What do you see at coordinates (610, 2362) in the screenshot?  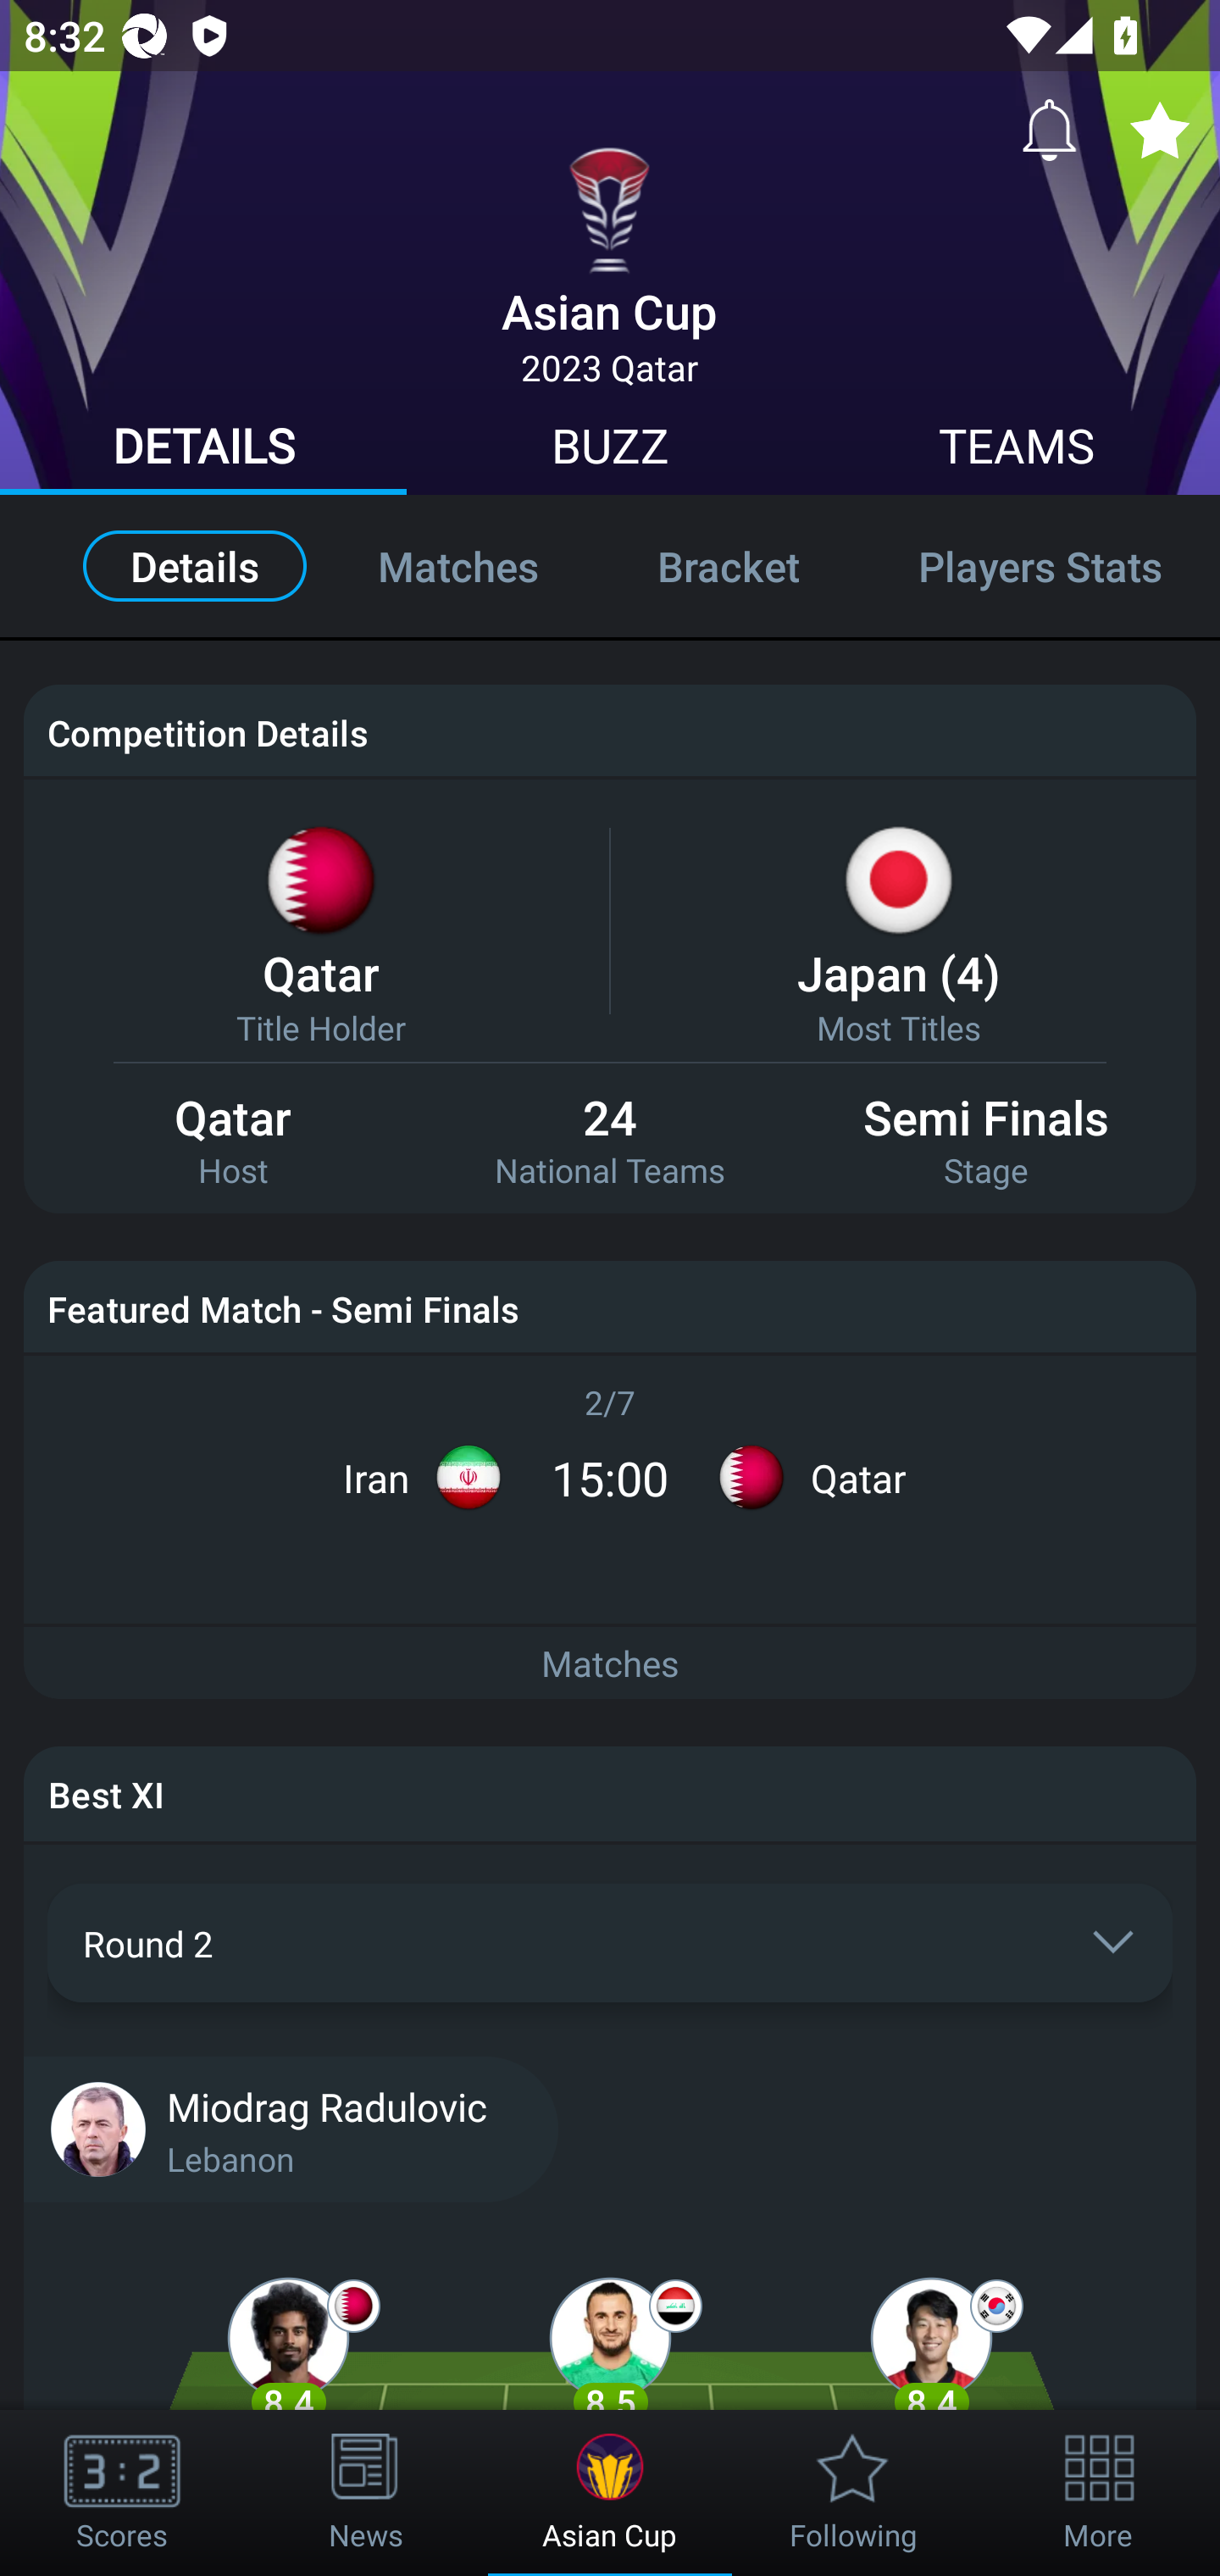 I see `Hussein 8.5` at bounding box center [610, 2362].